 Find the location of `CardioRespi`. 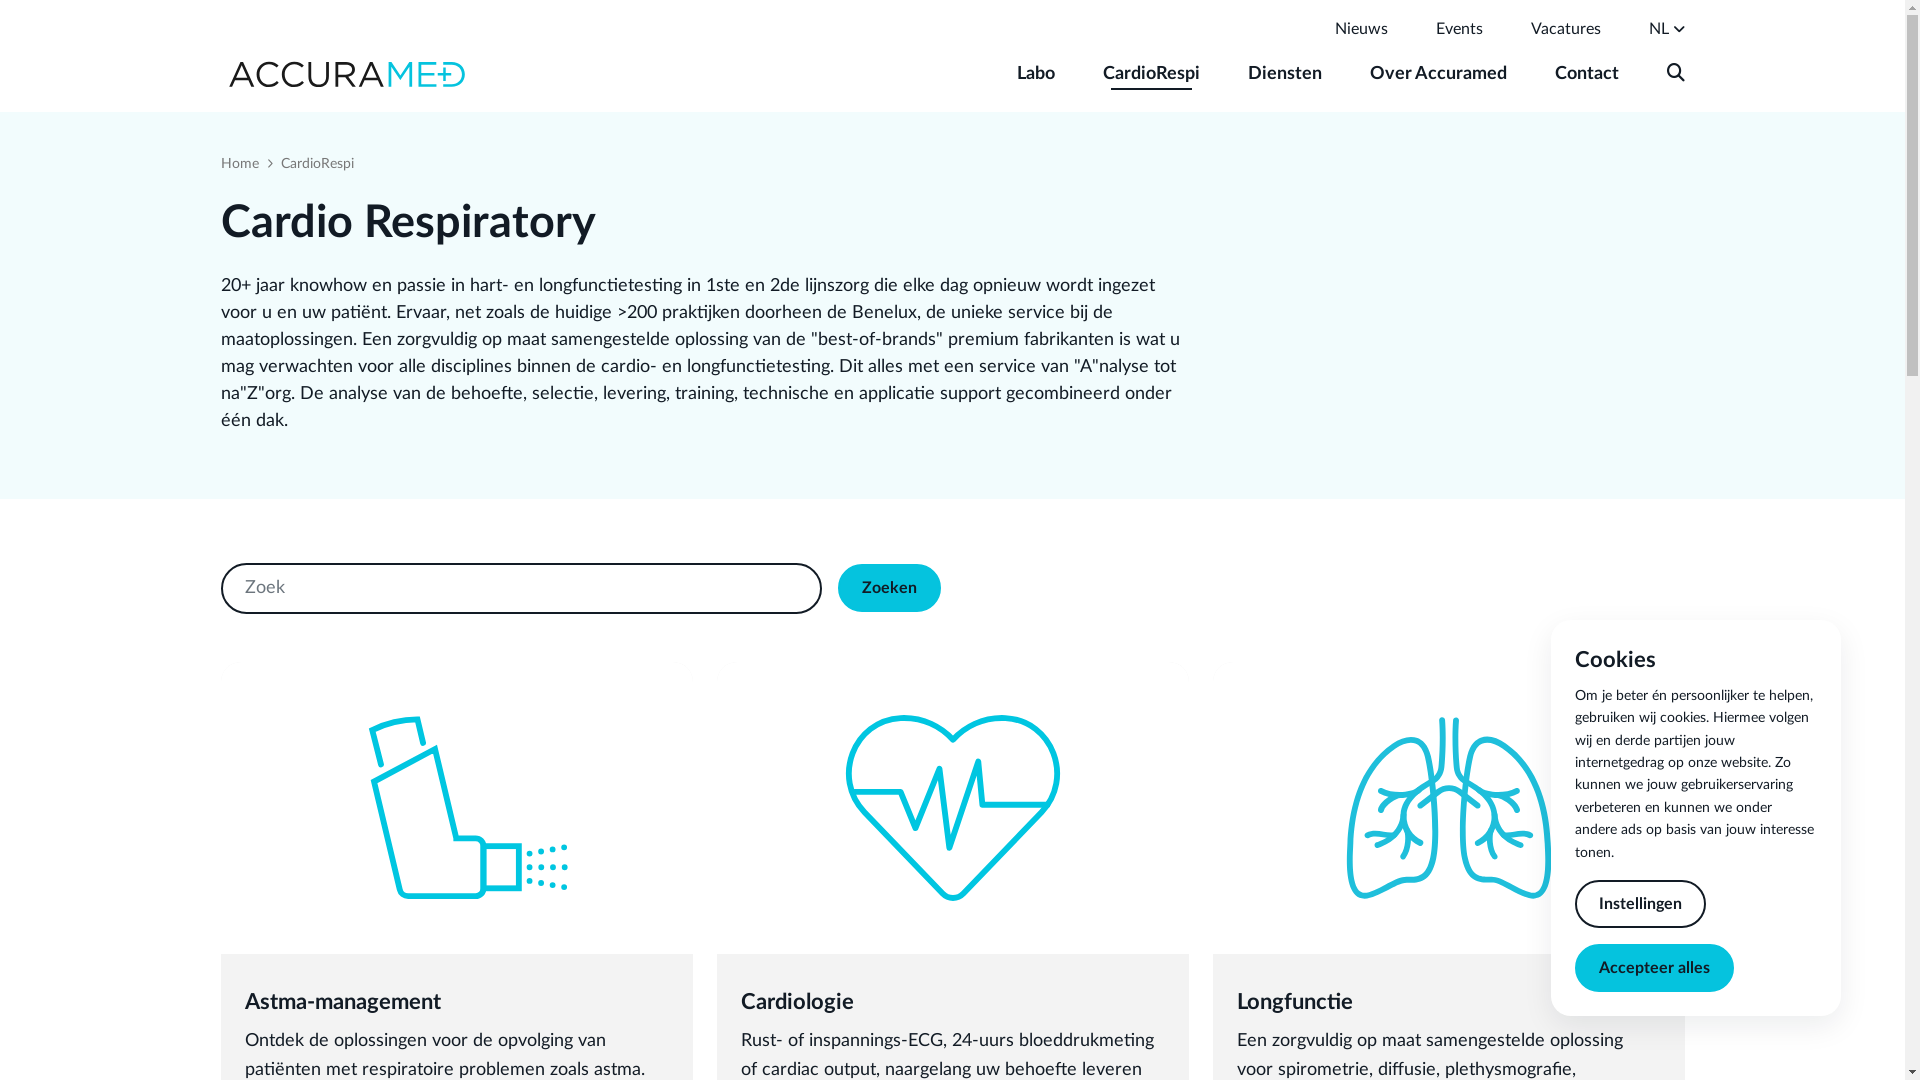

CardioRespi is located at coordinates (1150, 74).